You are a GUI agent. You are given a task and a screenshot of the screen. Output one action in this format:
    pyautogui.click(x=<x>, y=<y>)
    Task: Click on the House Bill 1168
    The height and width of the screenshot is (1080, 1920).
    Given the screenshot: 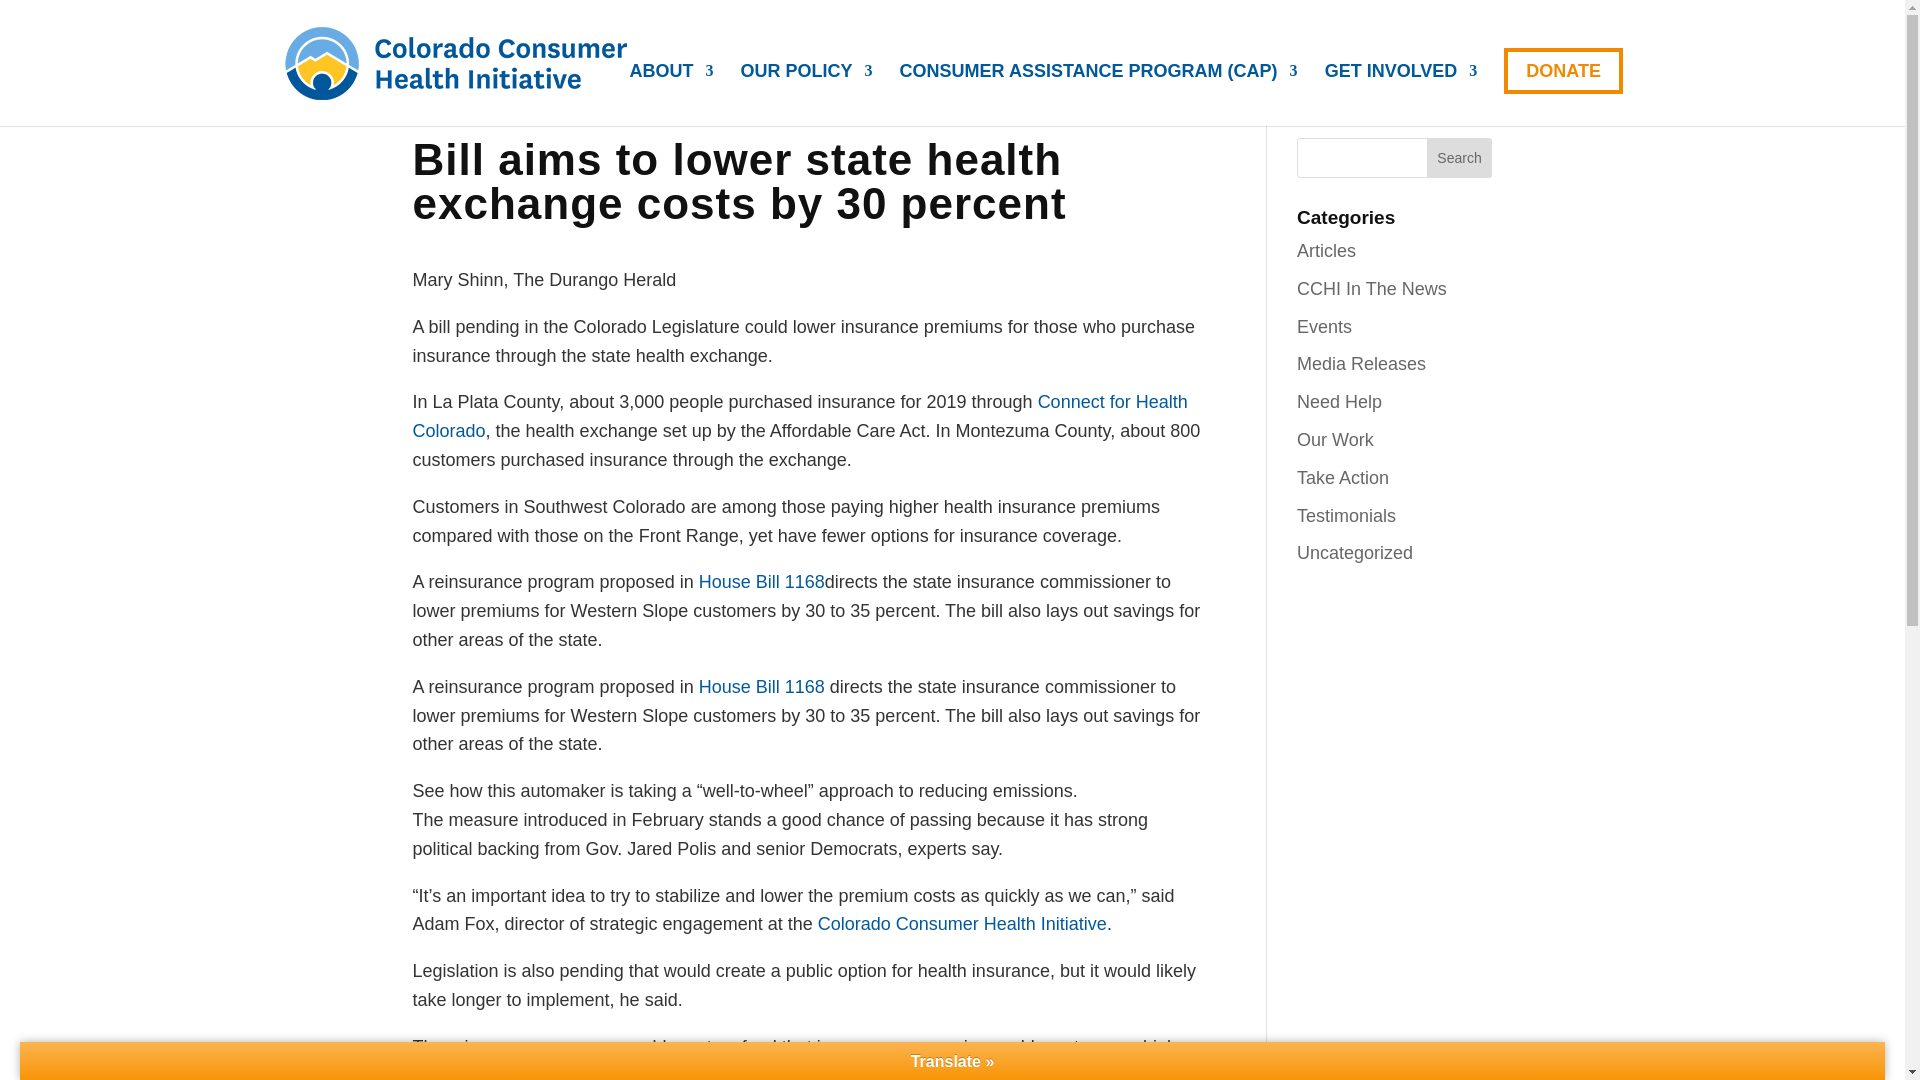 What is the action you would take?
    pyautogui.click(x=762, y=582)
    